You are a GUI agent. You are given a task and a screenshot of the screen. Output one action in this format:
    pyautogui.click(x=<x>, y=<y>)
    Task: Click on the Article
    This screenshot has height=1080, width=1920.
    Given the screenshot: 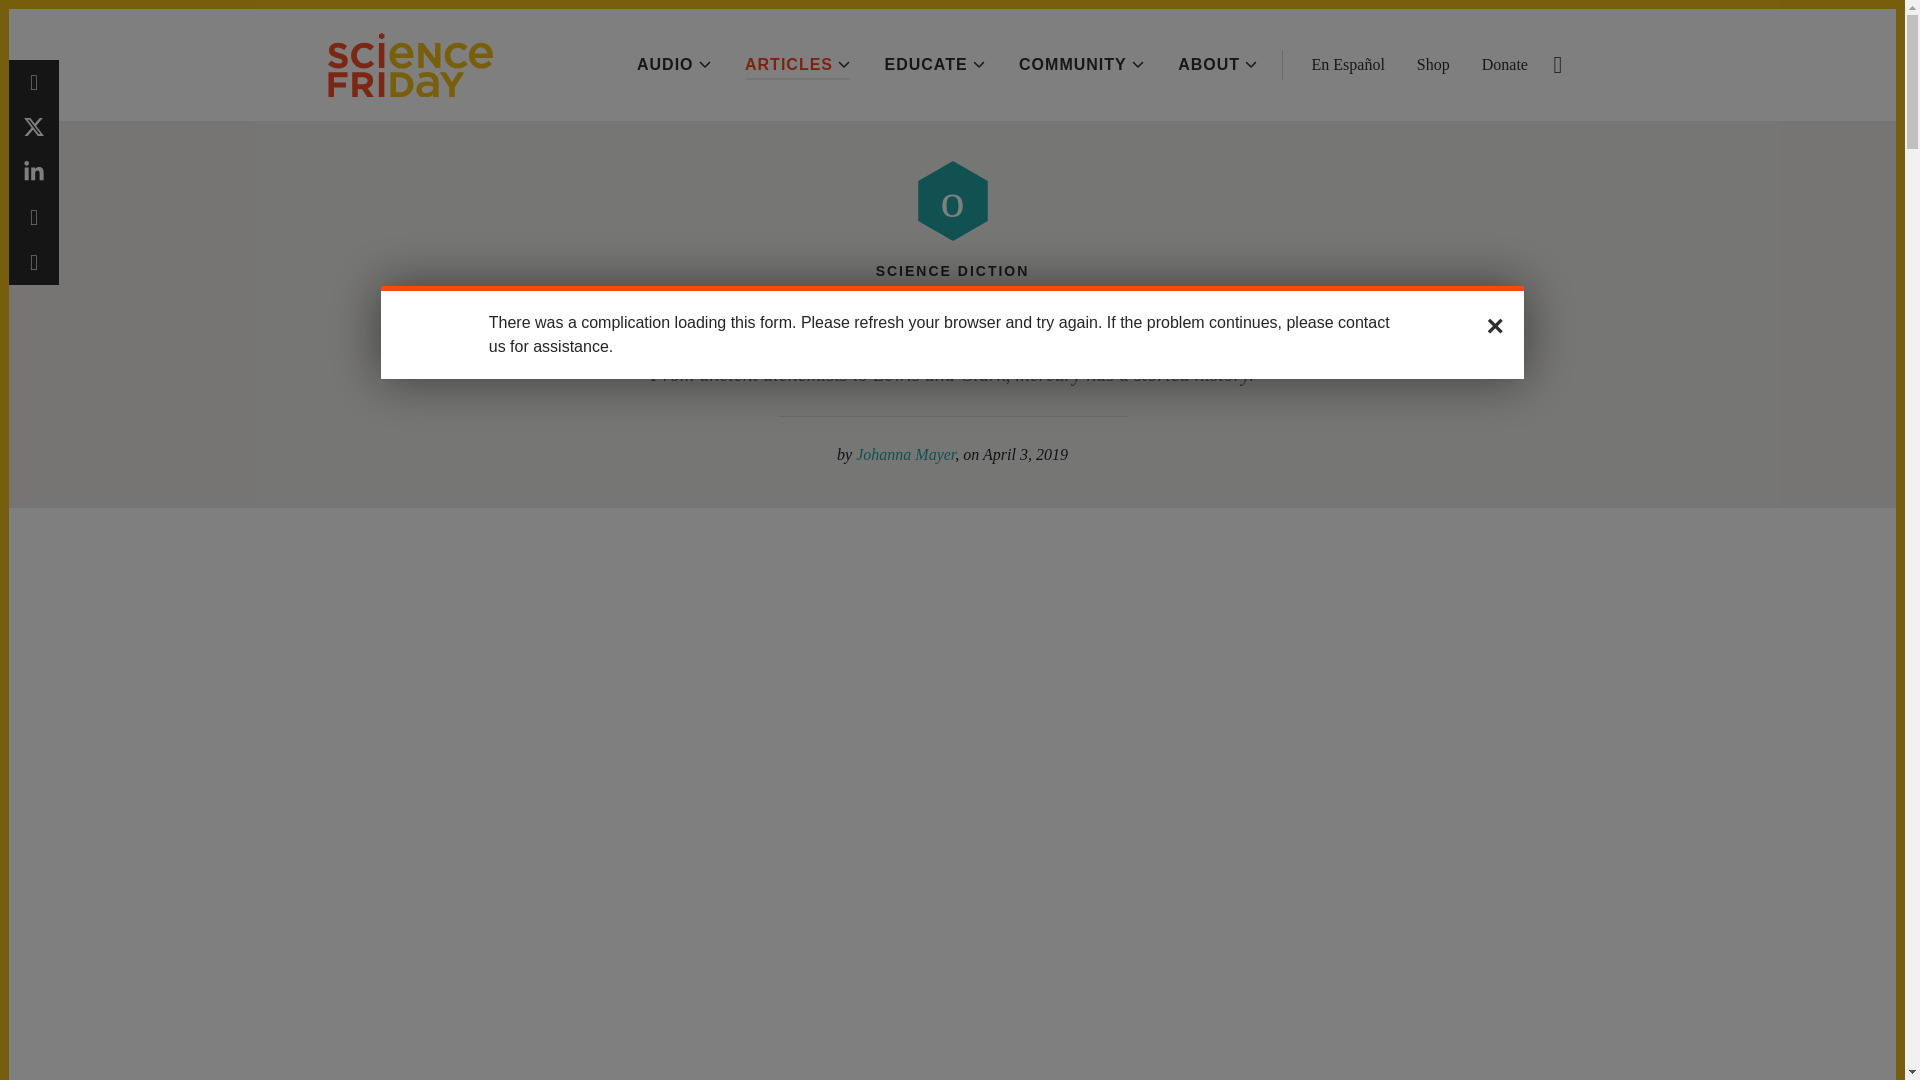 What is the action you would take?
    pyautogui.click(x=952, y=200)
    